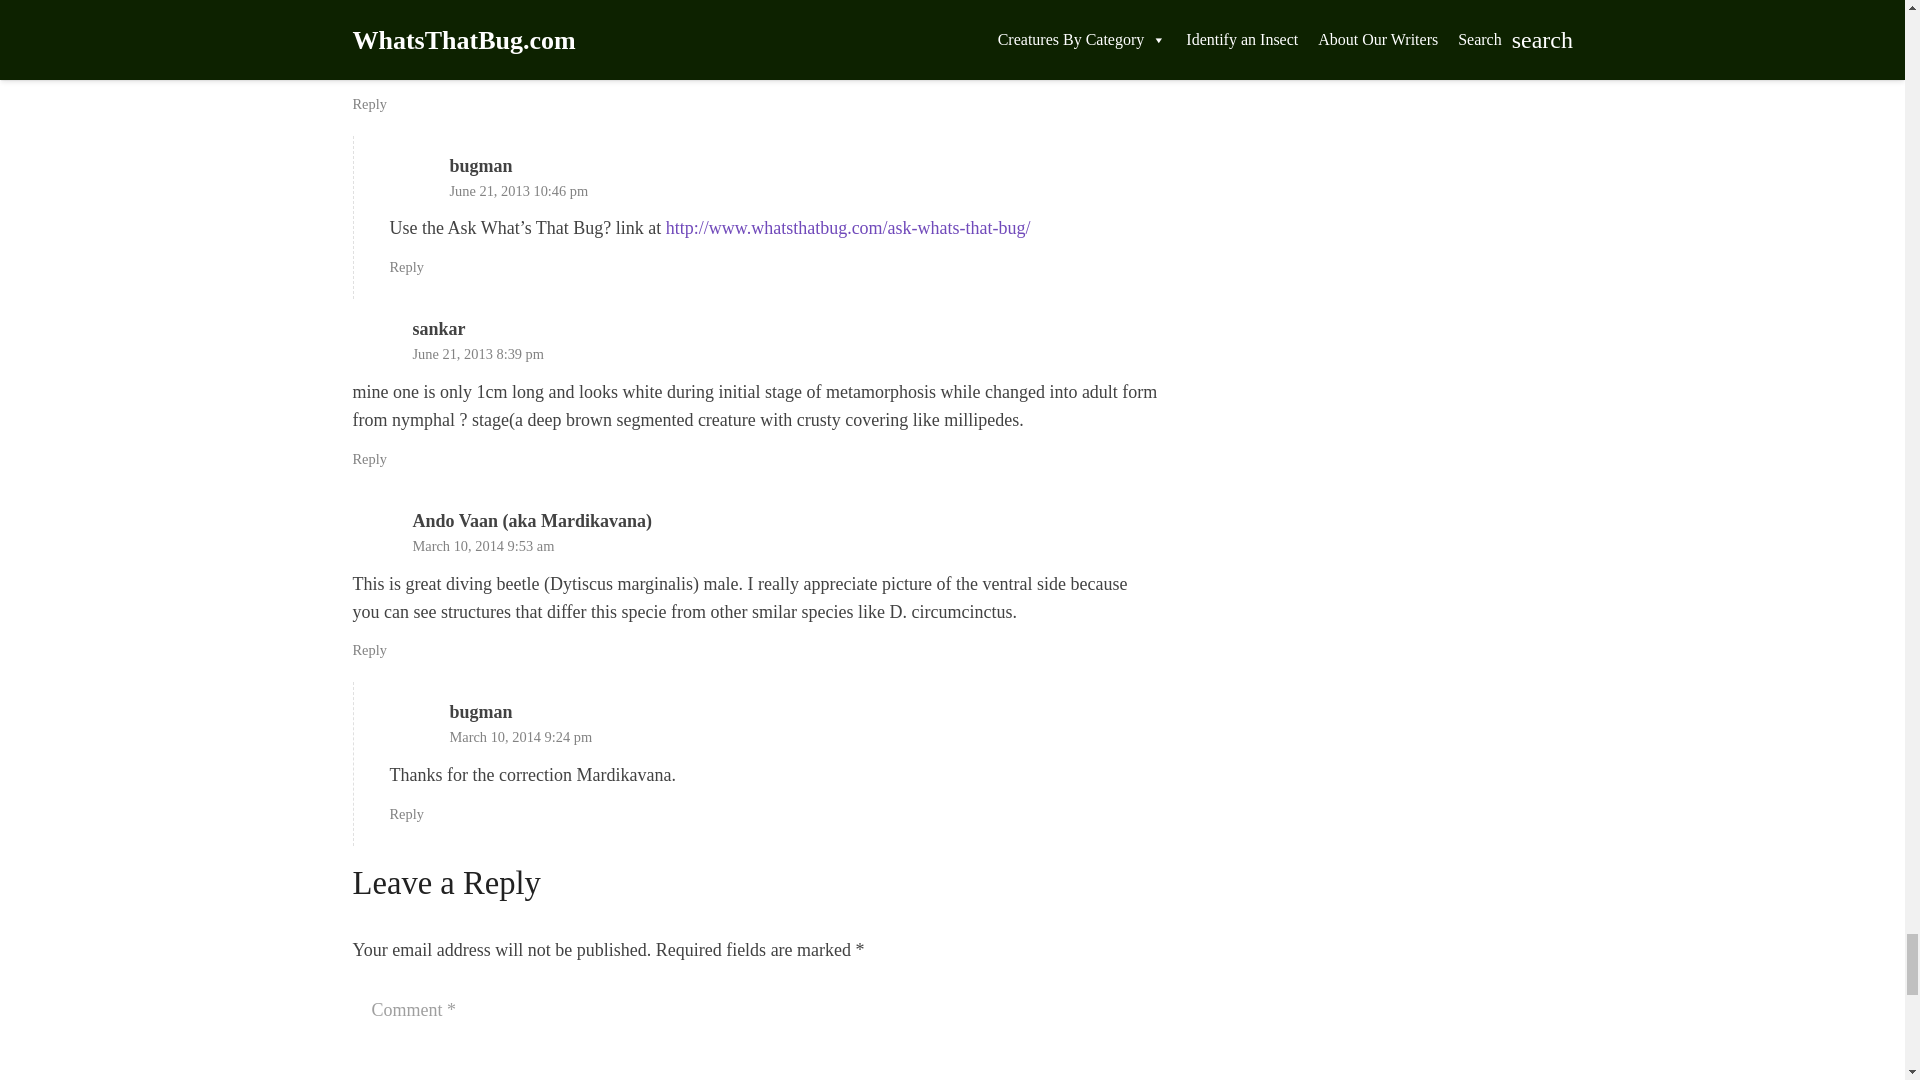 This screenshot has height=1080, width=1920. What do you see at coordinates (521, 737) in the screenshot?
I see `March 10, 2014 9:24 pm` at bounding box center [521, 737].